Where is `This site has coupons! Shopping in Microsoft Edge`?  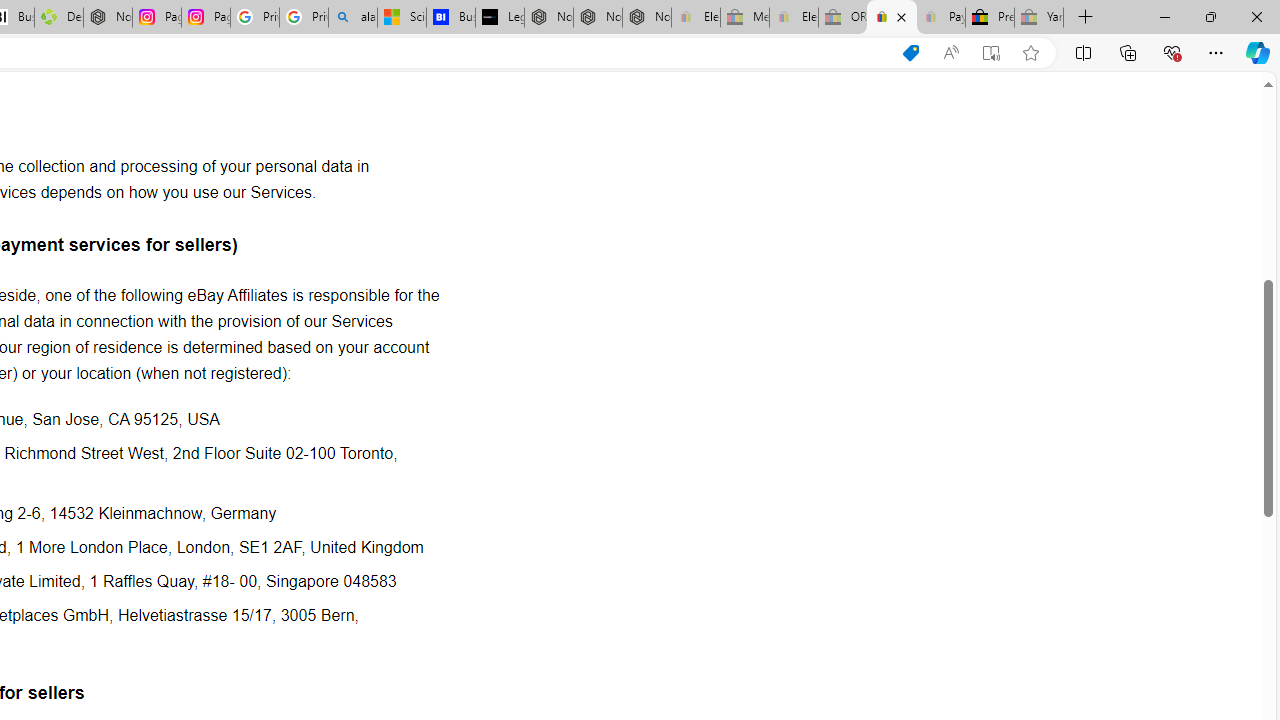
This site has coupons! Shopping in Microsoft Edge is located at coordinates (910, 53).